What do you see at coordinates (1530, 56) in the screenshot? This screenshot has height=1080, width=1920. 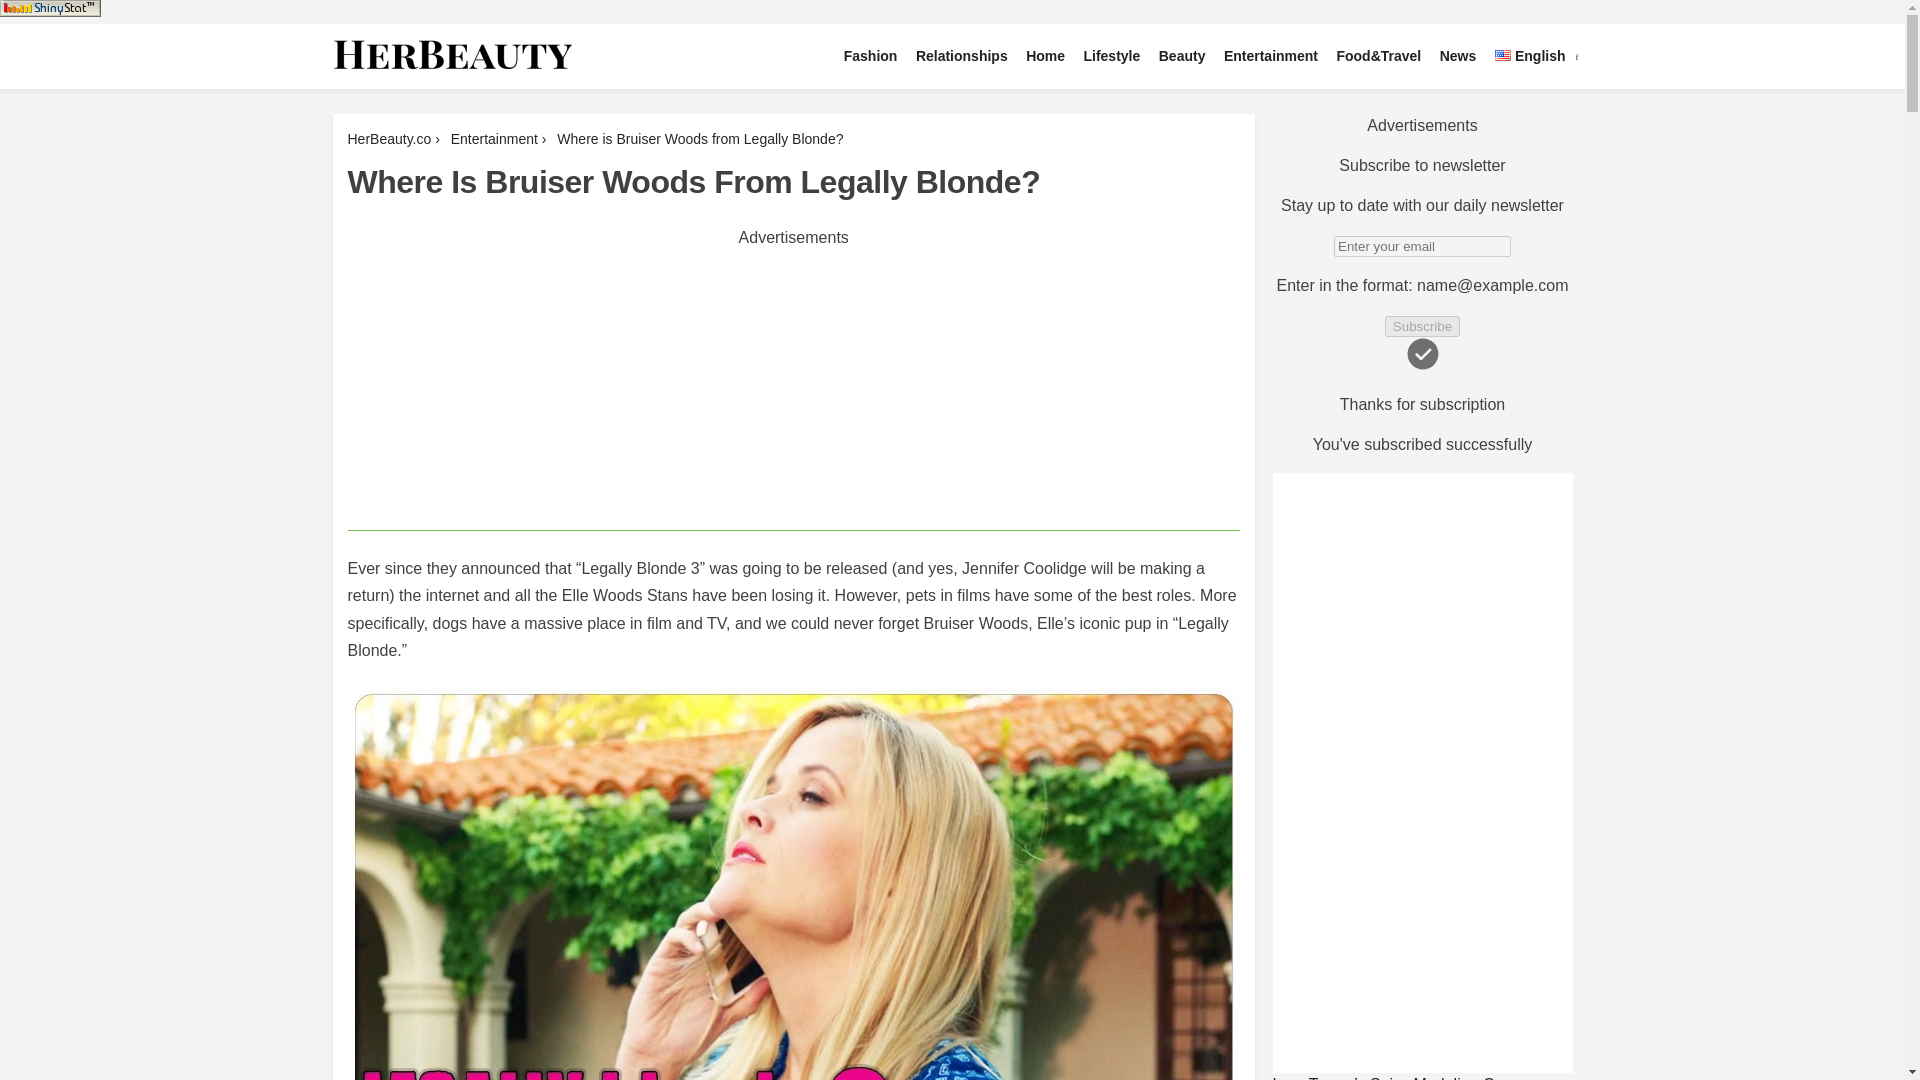 I see `English` at bounding box center [1530, 56].